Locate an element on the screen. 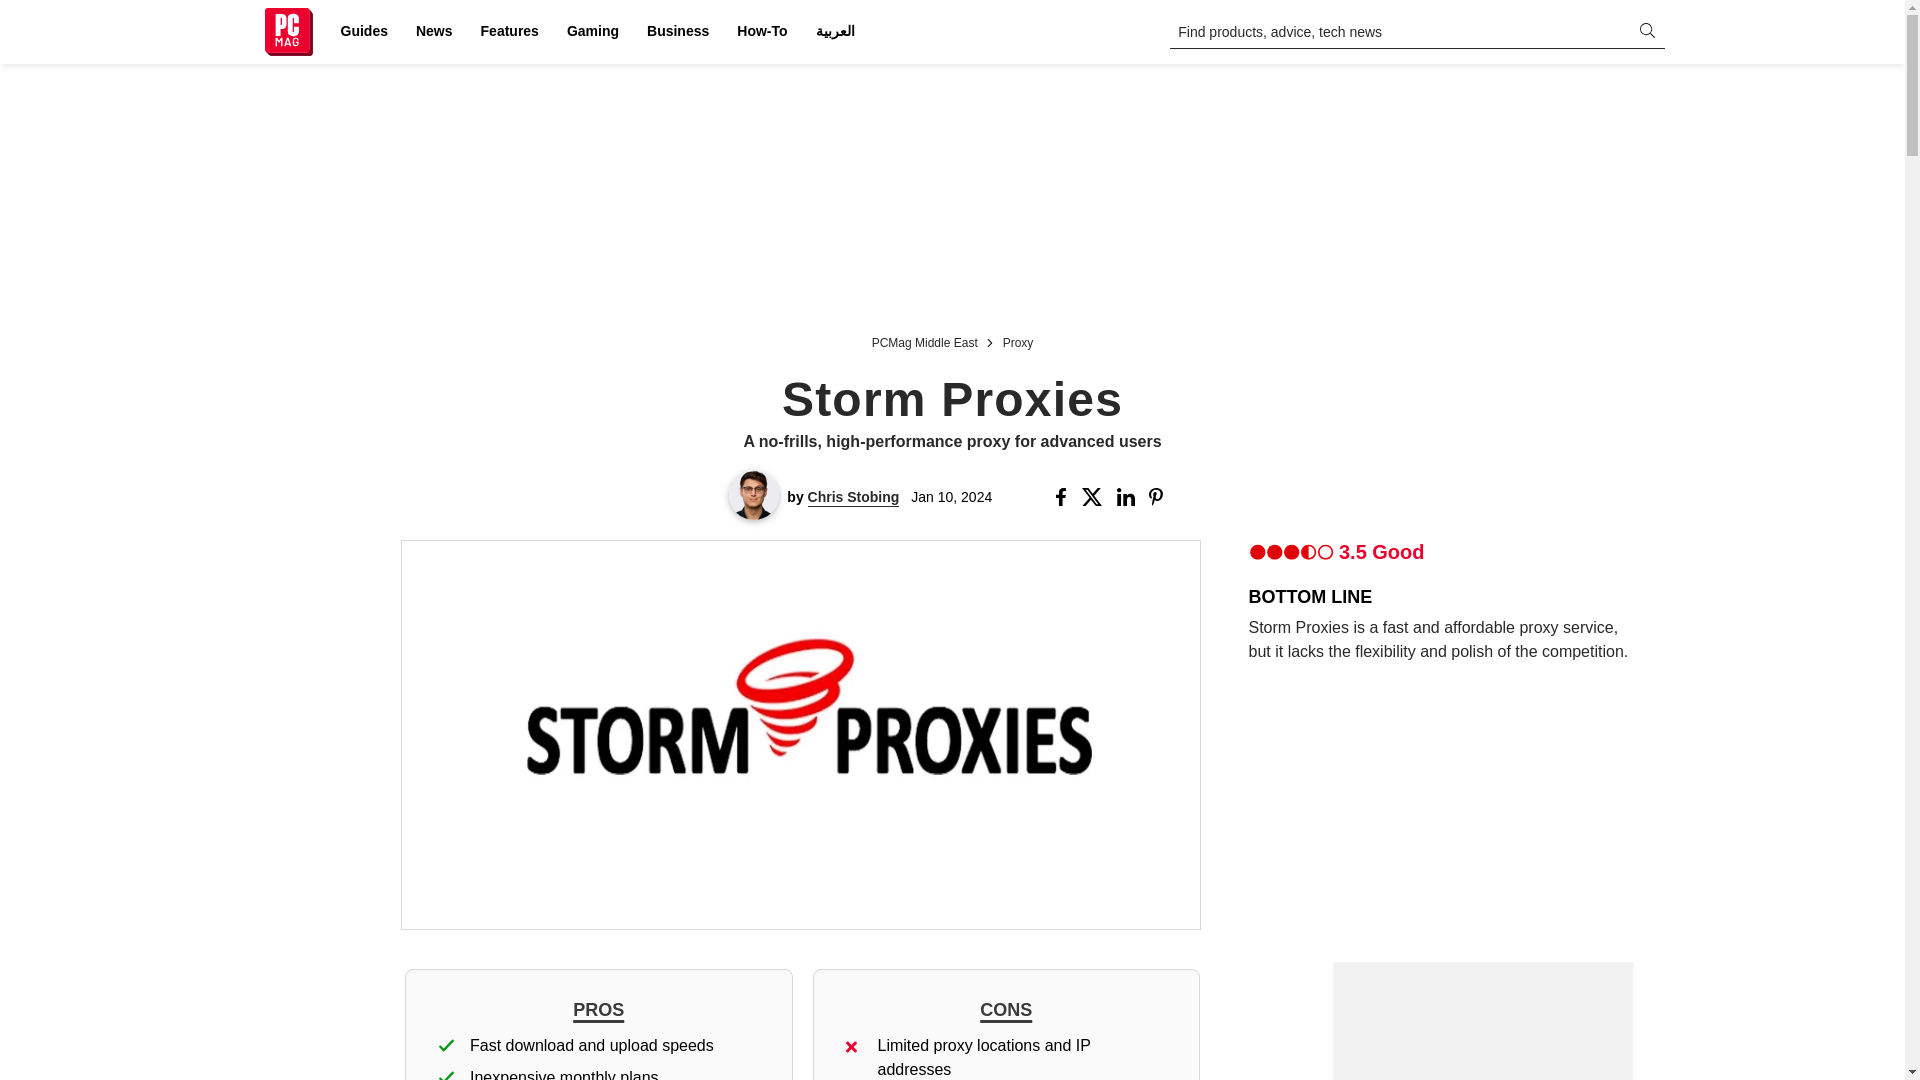  Chris Stobing is located at coordinates (854, 497).